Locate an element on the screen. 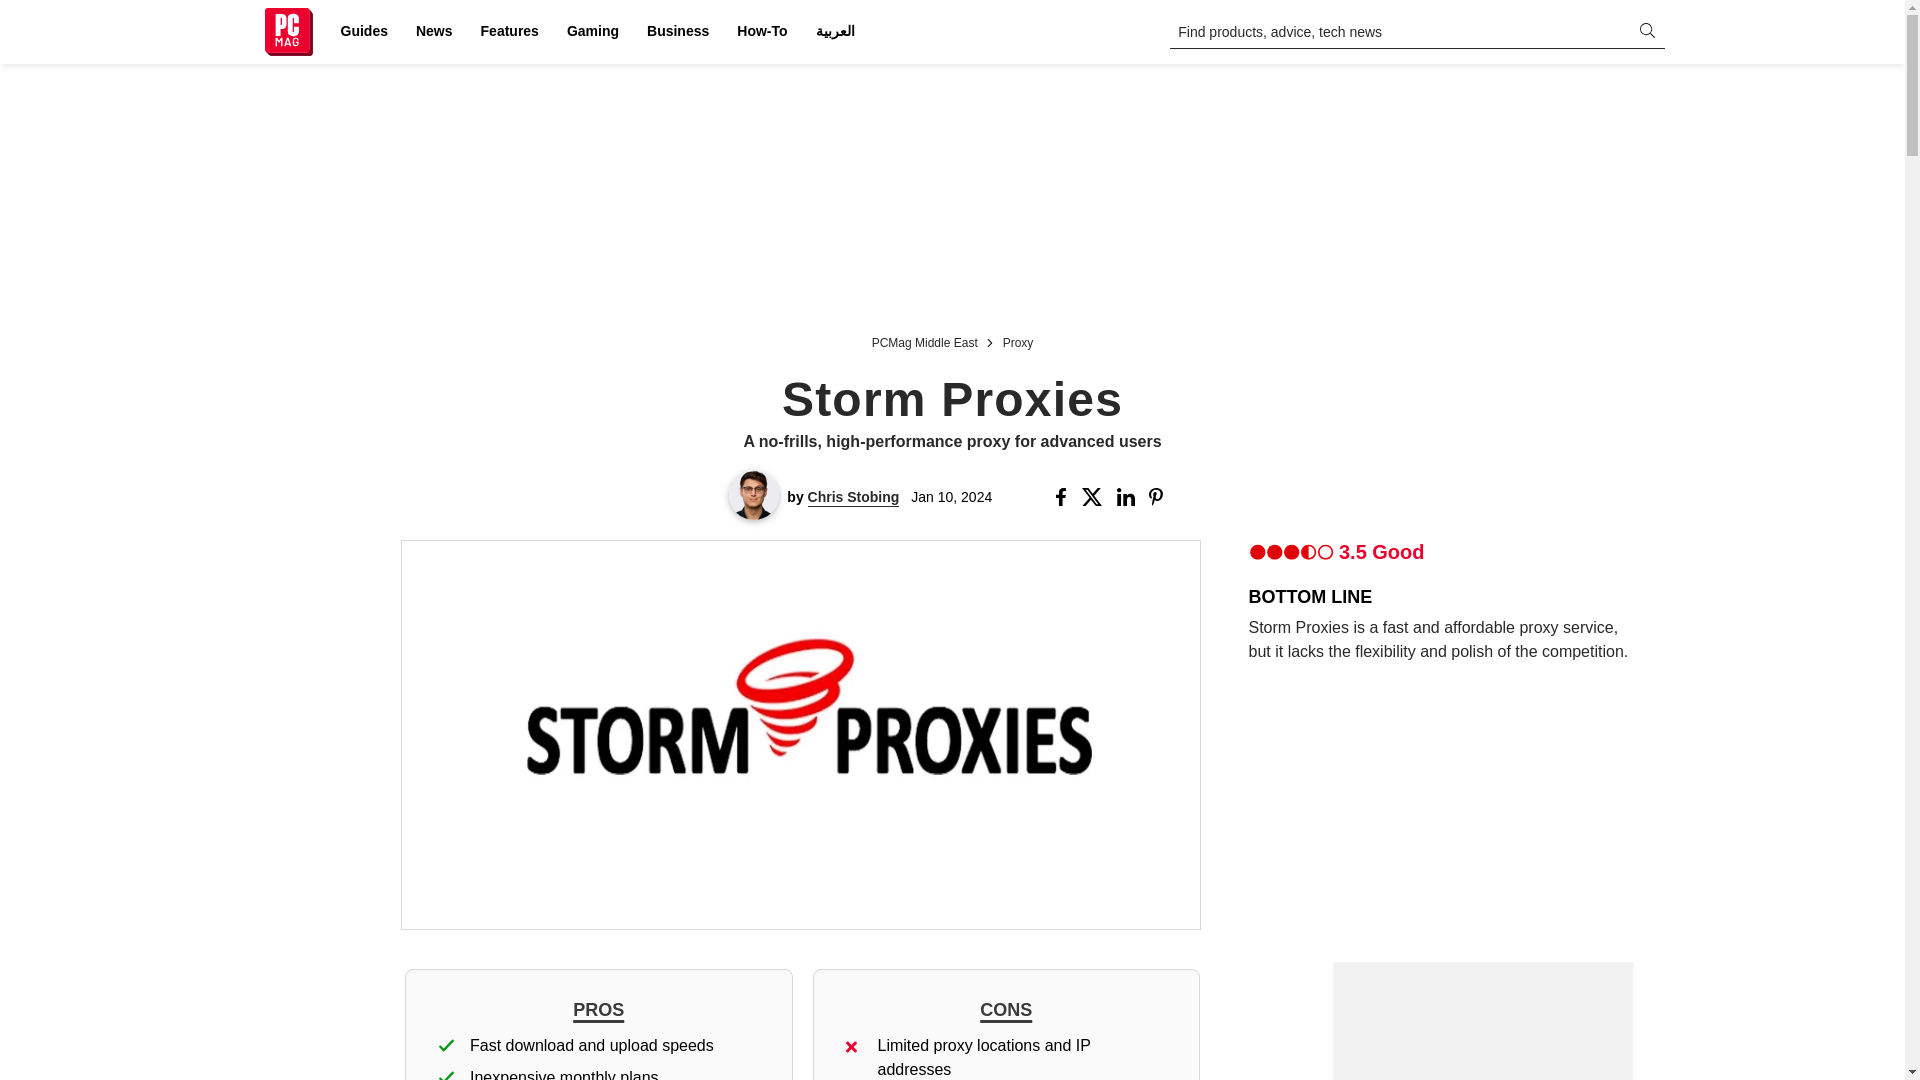  Chris Stobing is located at coordinates (854, 497).